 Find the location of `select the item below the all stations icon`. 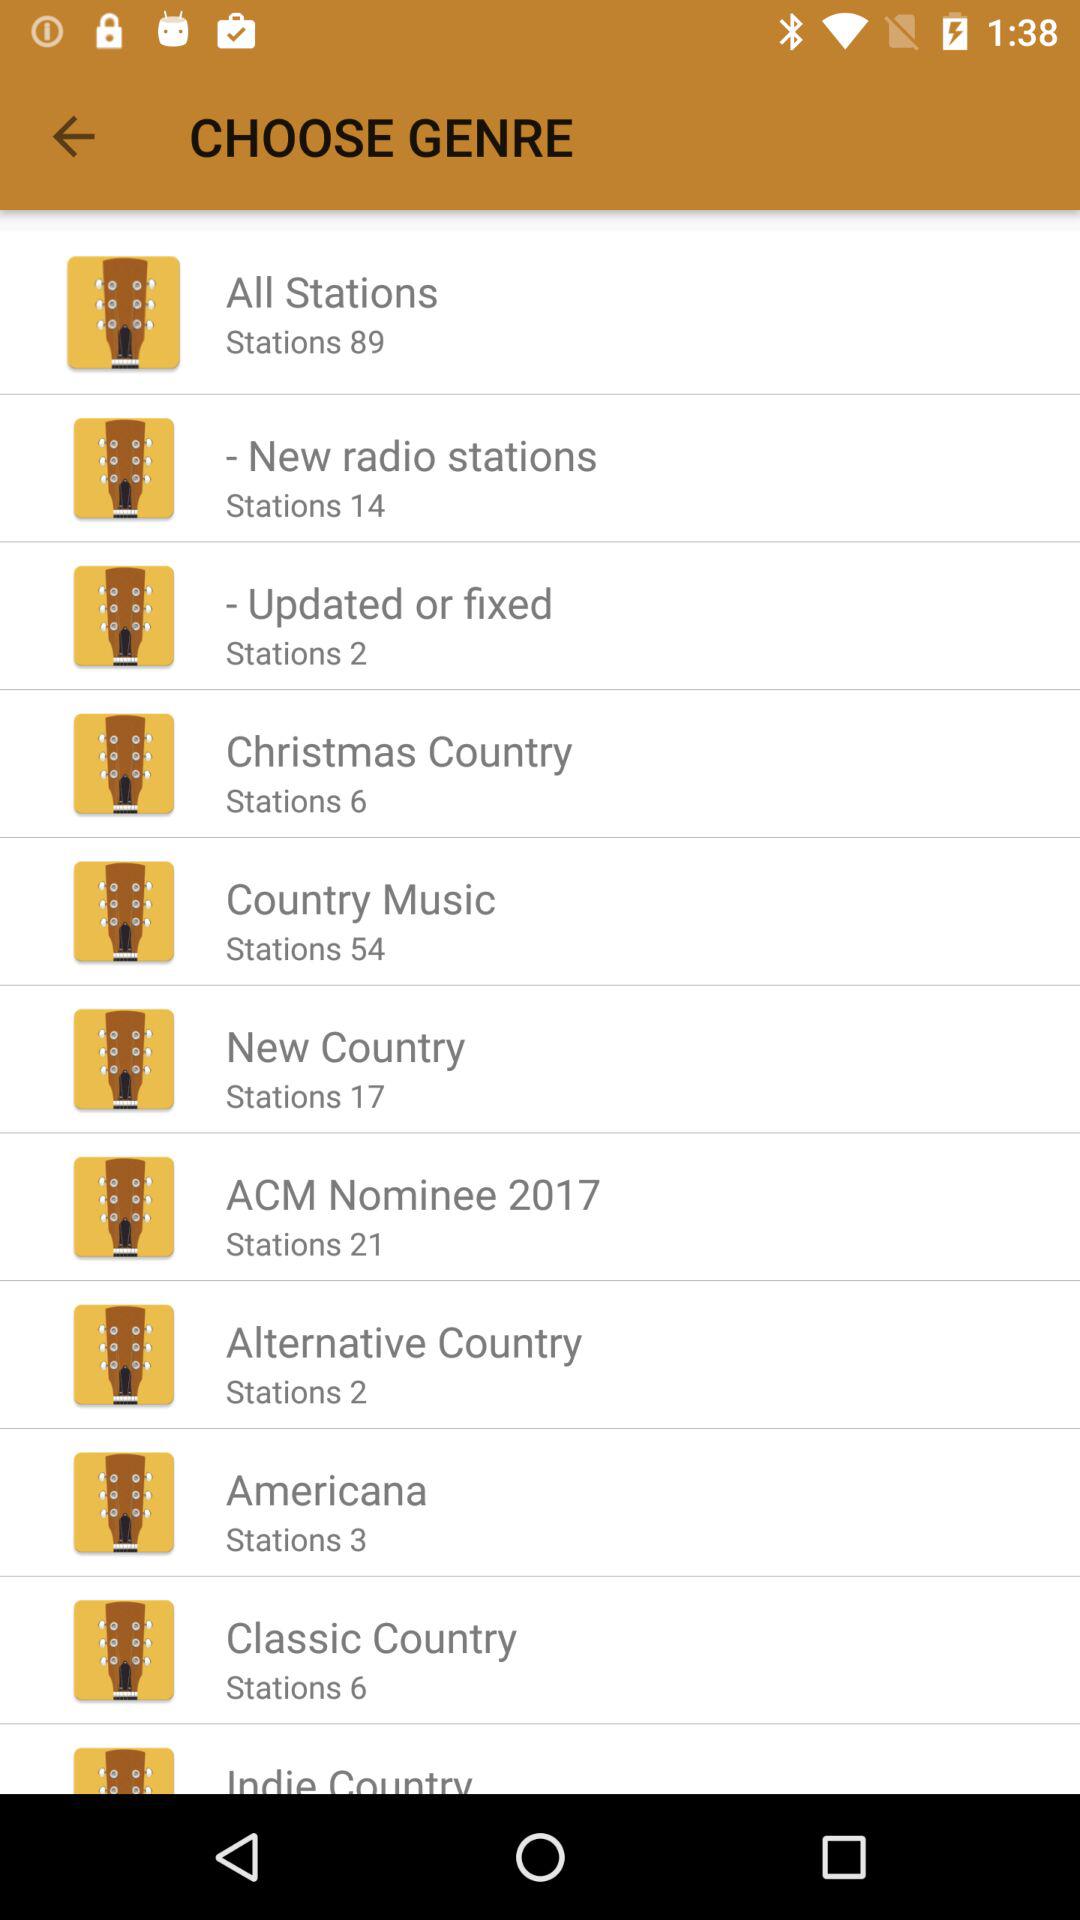

select the item below the all stations icon is located at coordinates (305, 340).